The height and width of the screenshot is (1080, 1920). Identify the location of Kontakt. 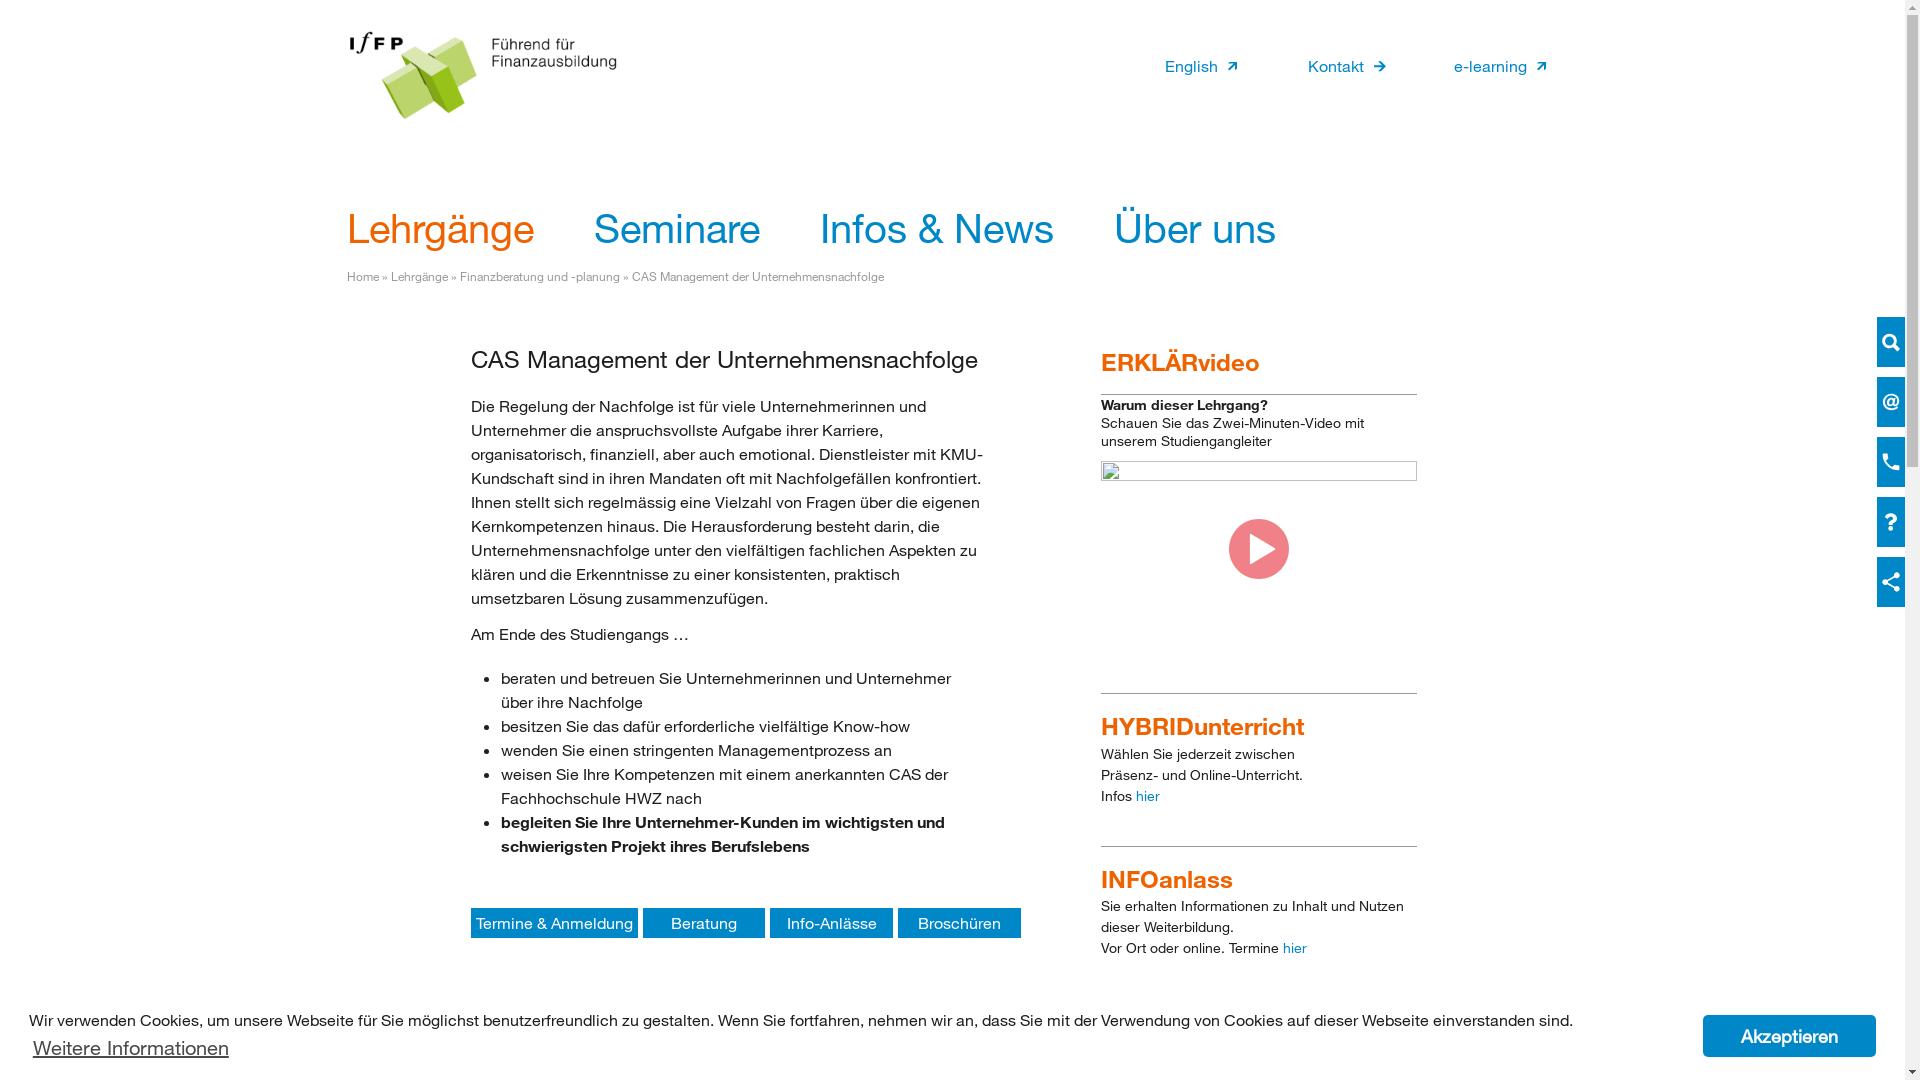
(1326, 66).